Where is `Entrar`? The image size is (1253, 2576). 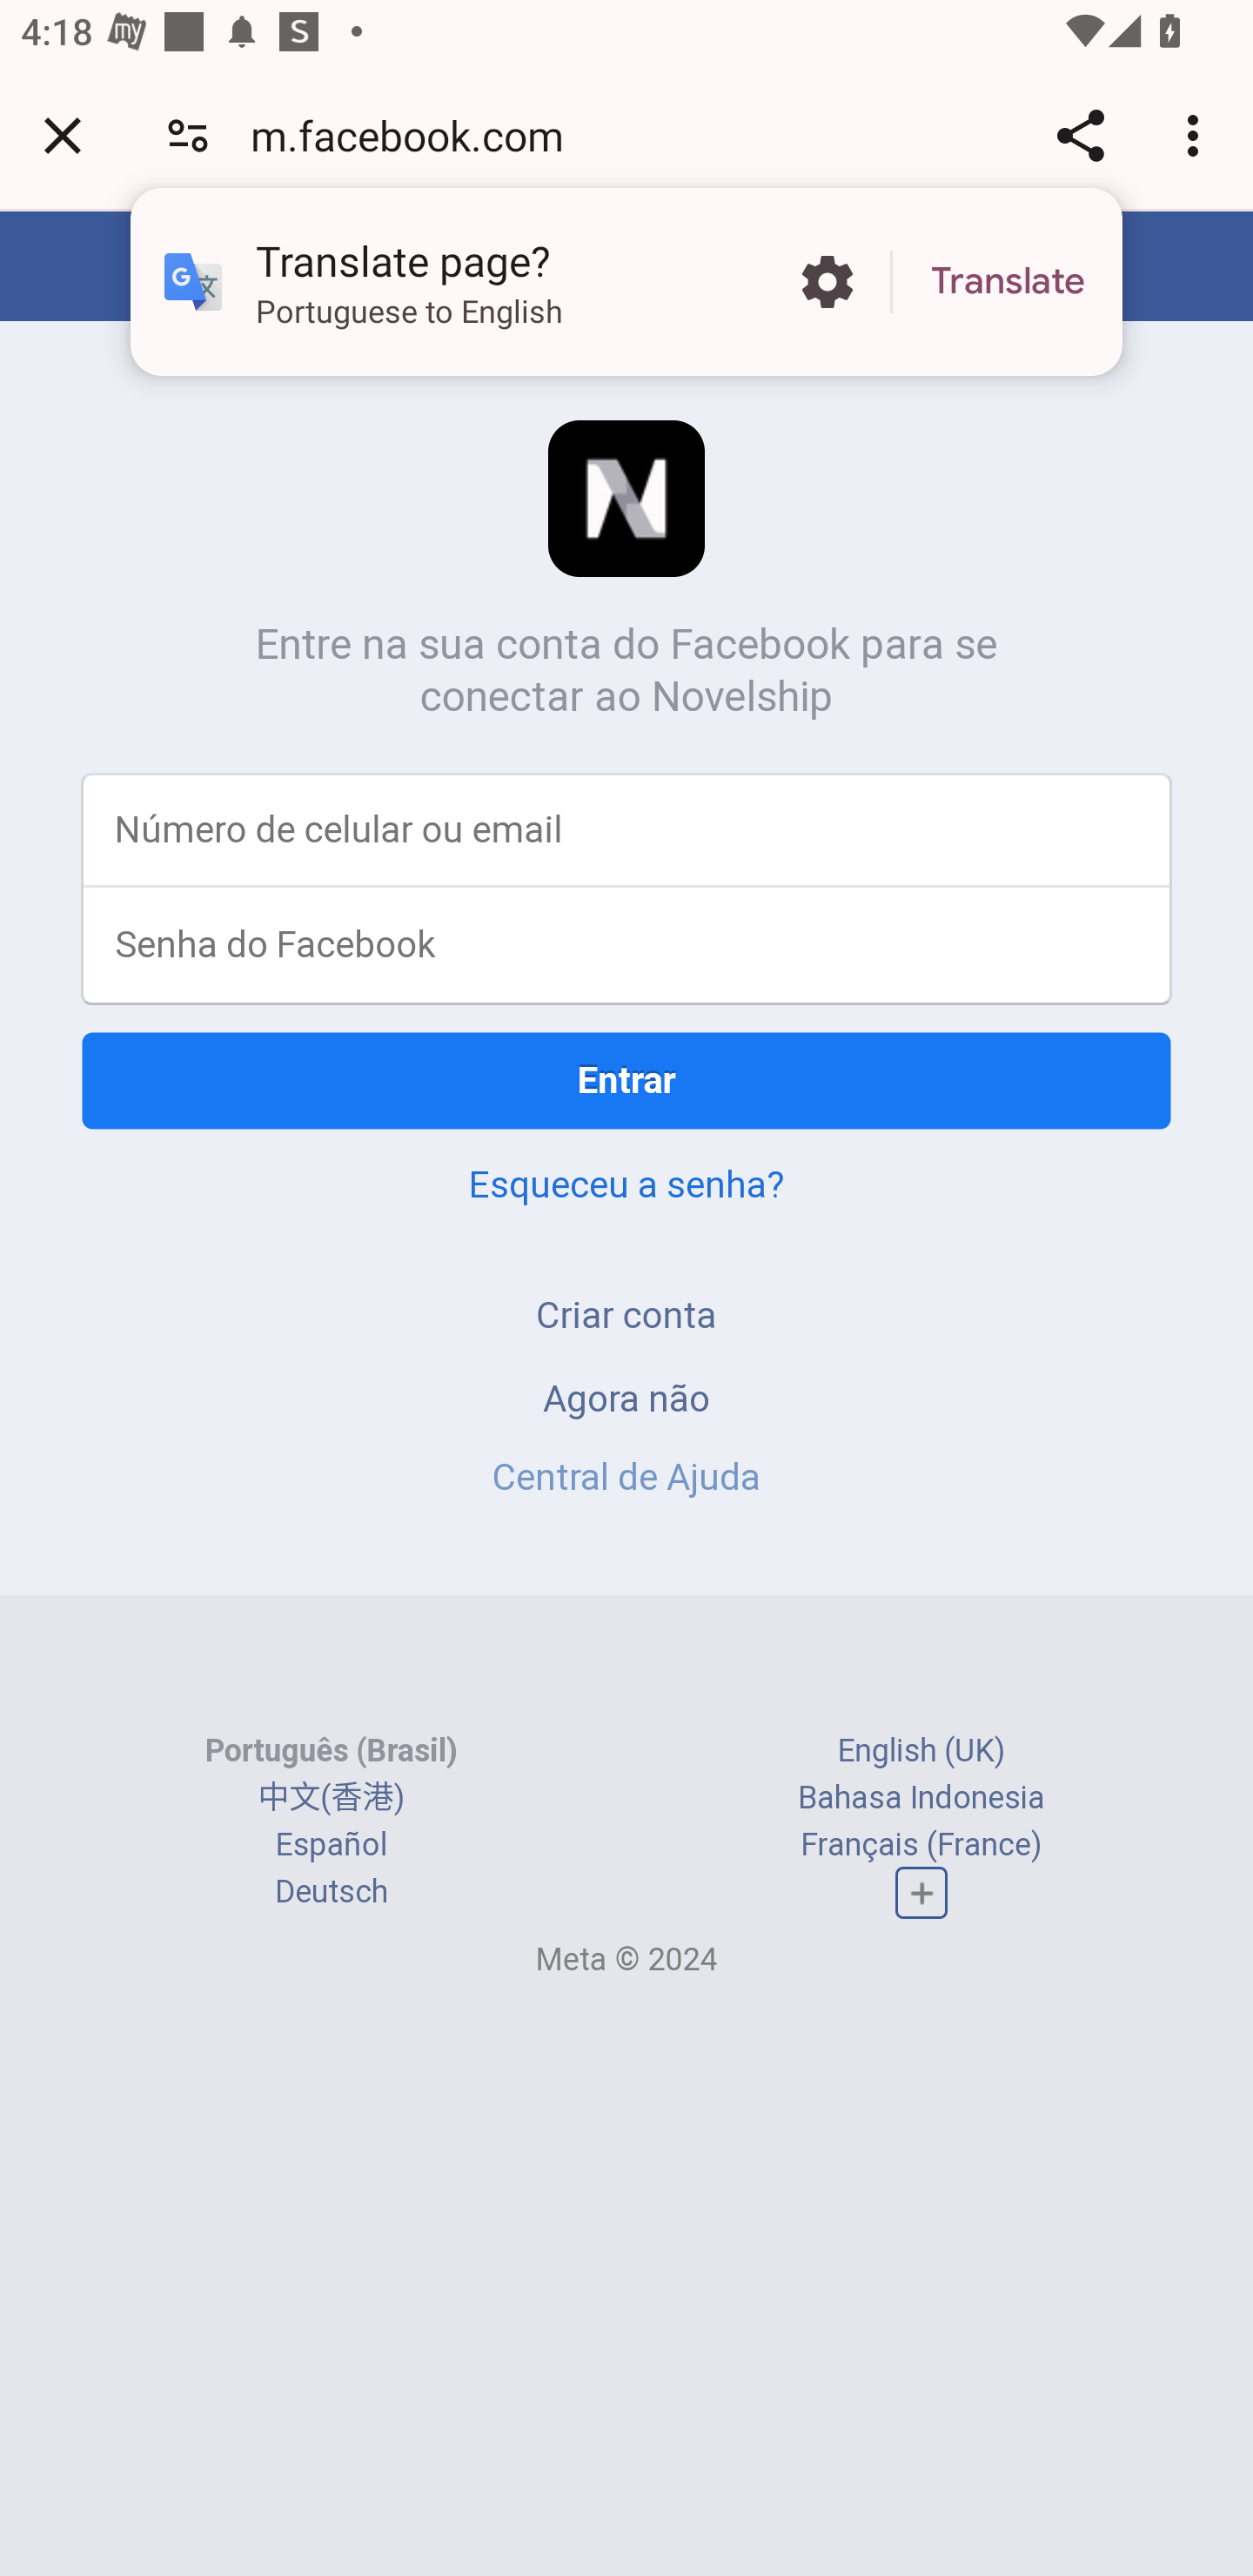 Entrar is located at coordinates (626, 1080).